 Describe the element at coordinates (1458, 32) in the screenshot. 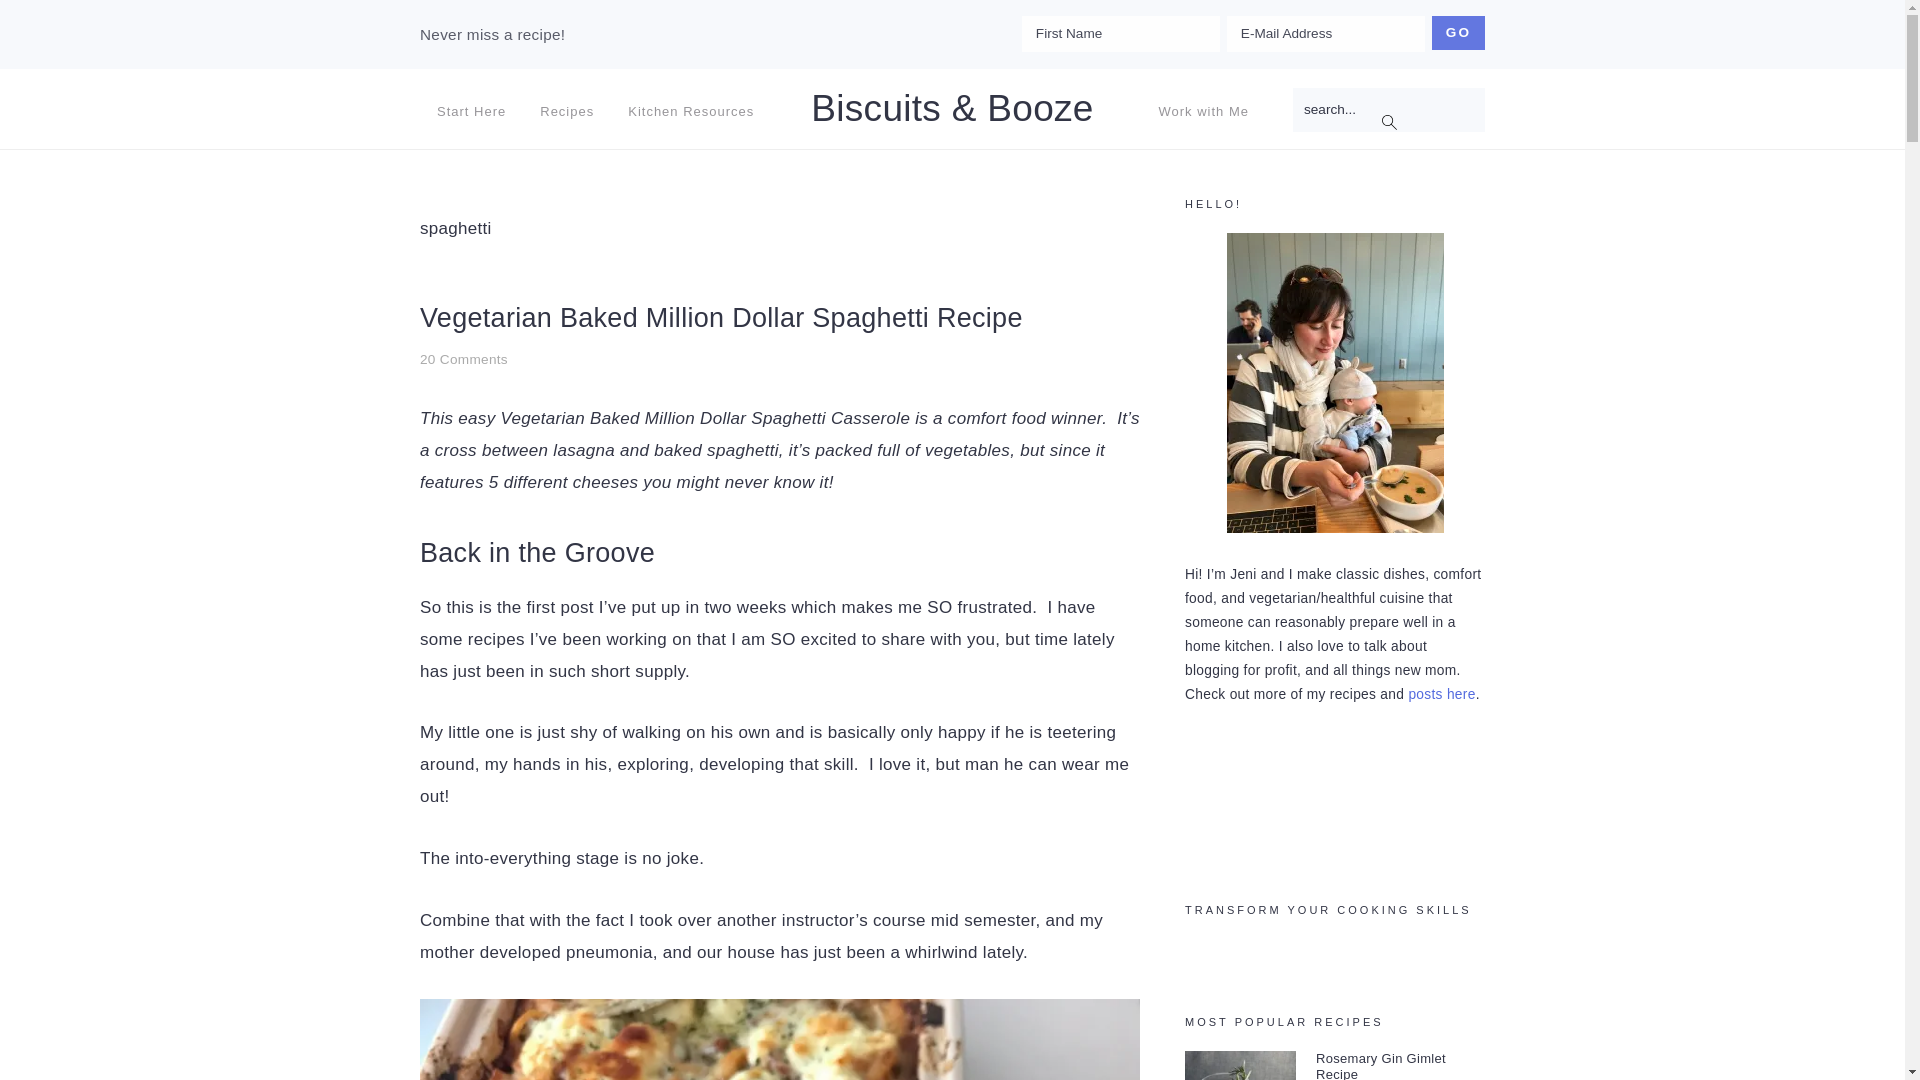

I see `Go` at that location.